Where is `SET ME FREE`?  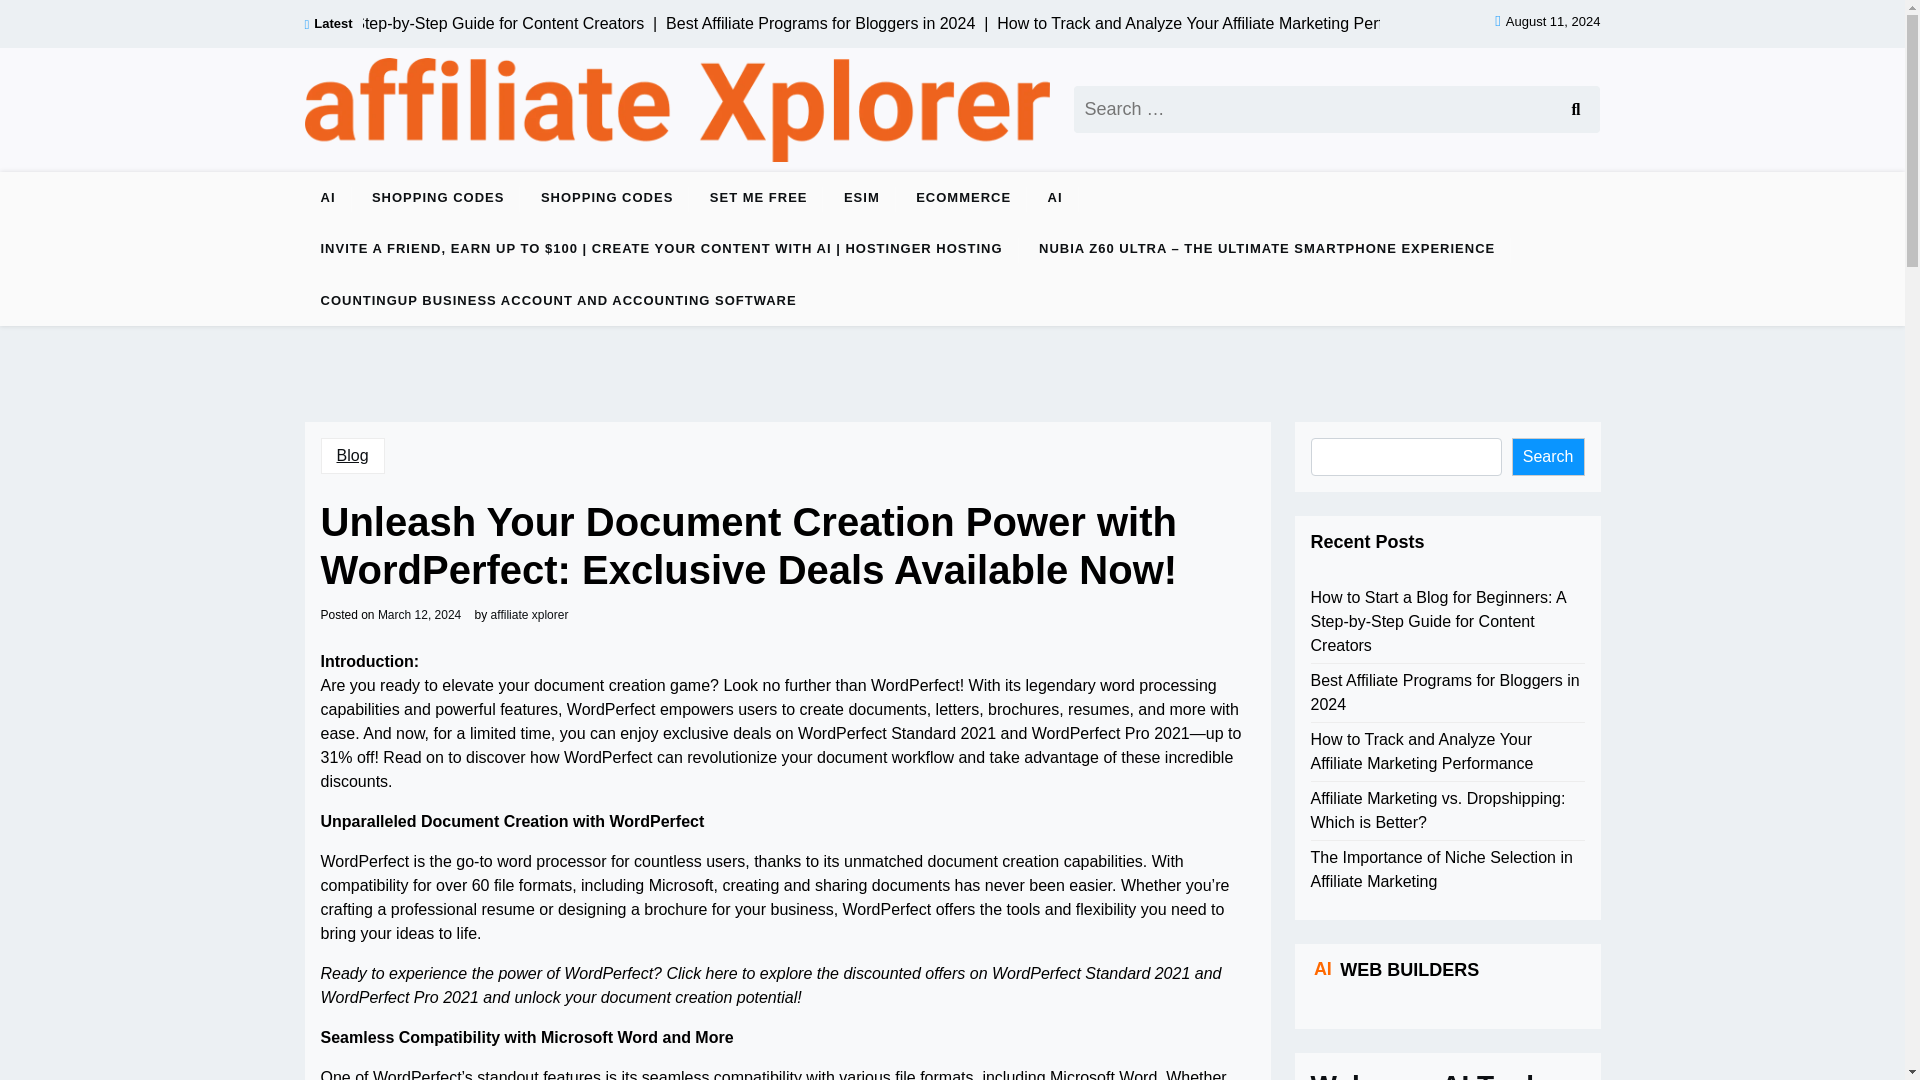 SET ME FREE is located at coordinates (758, 197).